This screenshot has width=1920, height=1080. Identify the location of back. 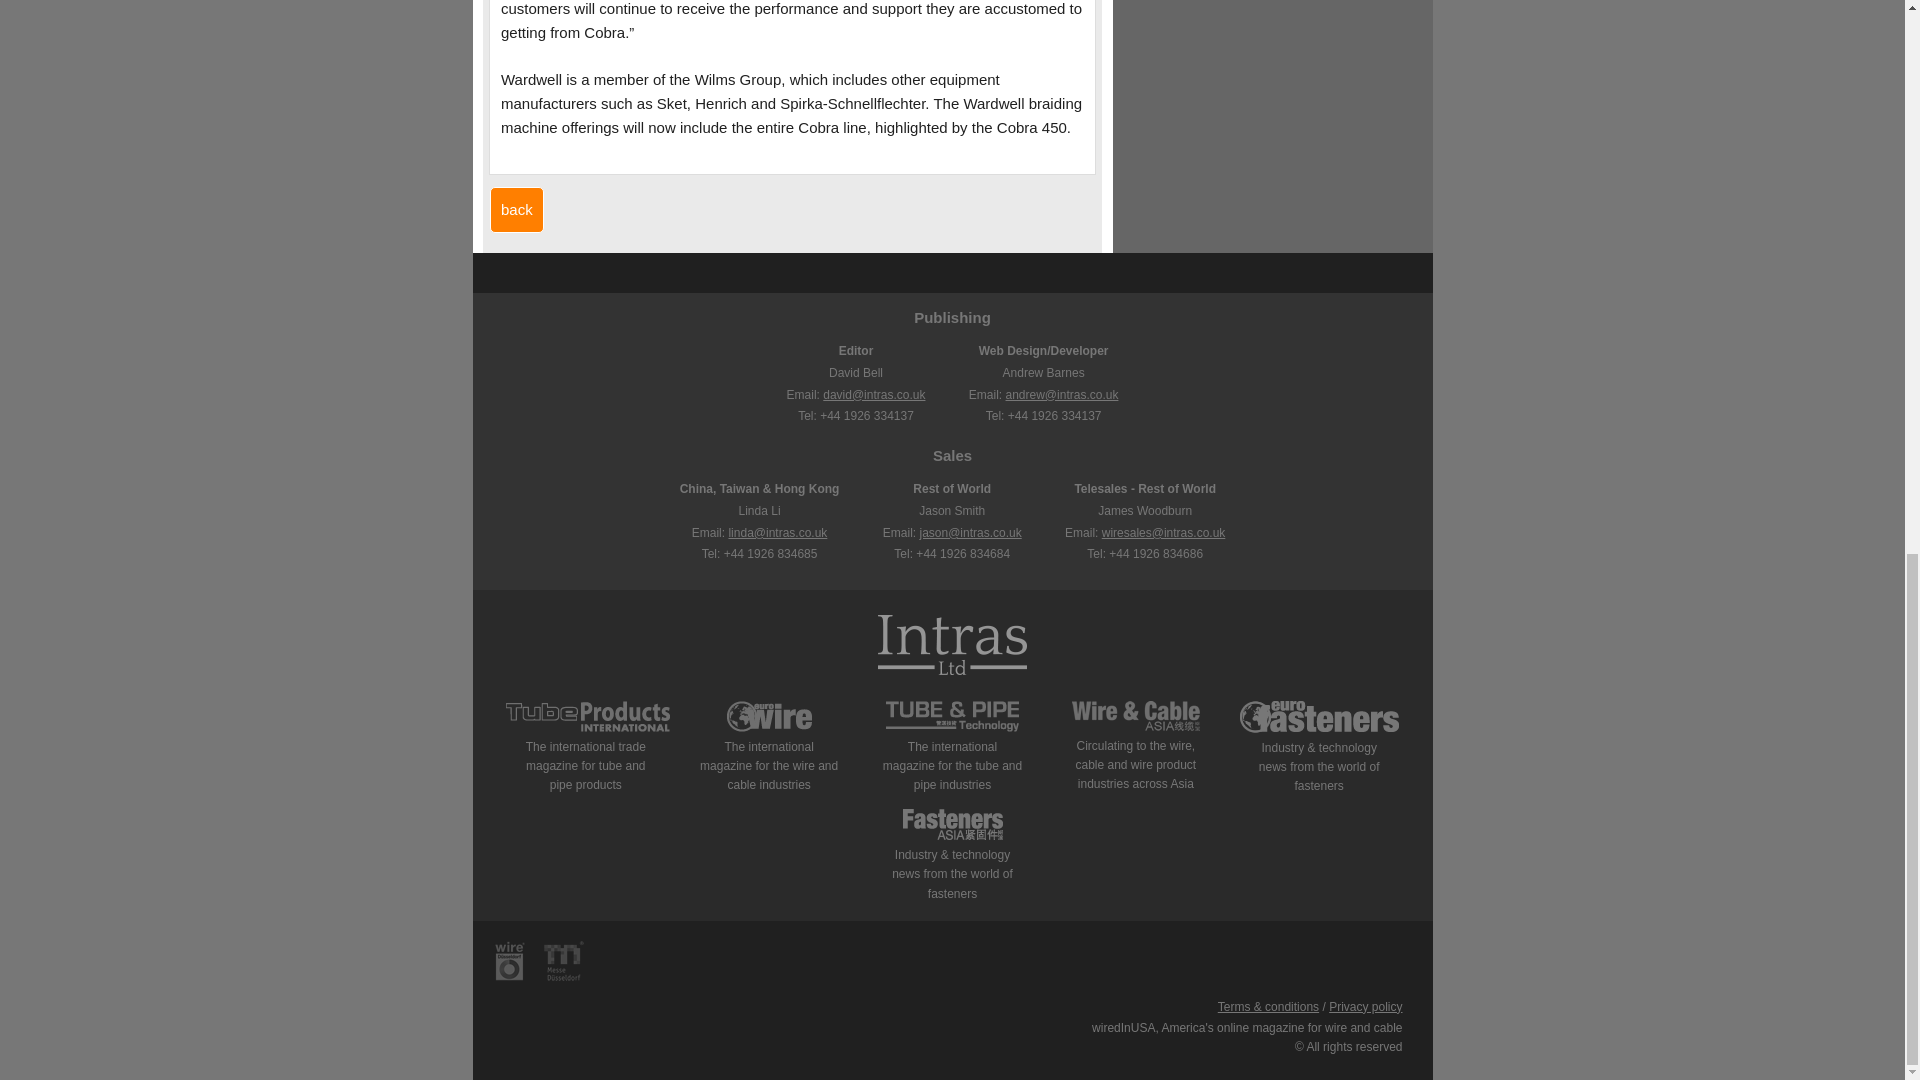
(516, 210).